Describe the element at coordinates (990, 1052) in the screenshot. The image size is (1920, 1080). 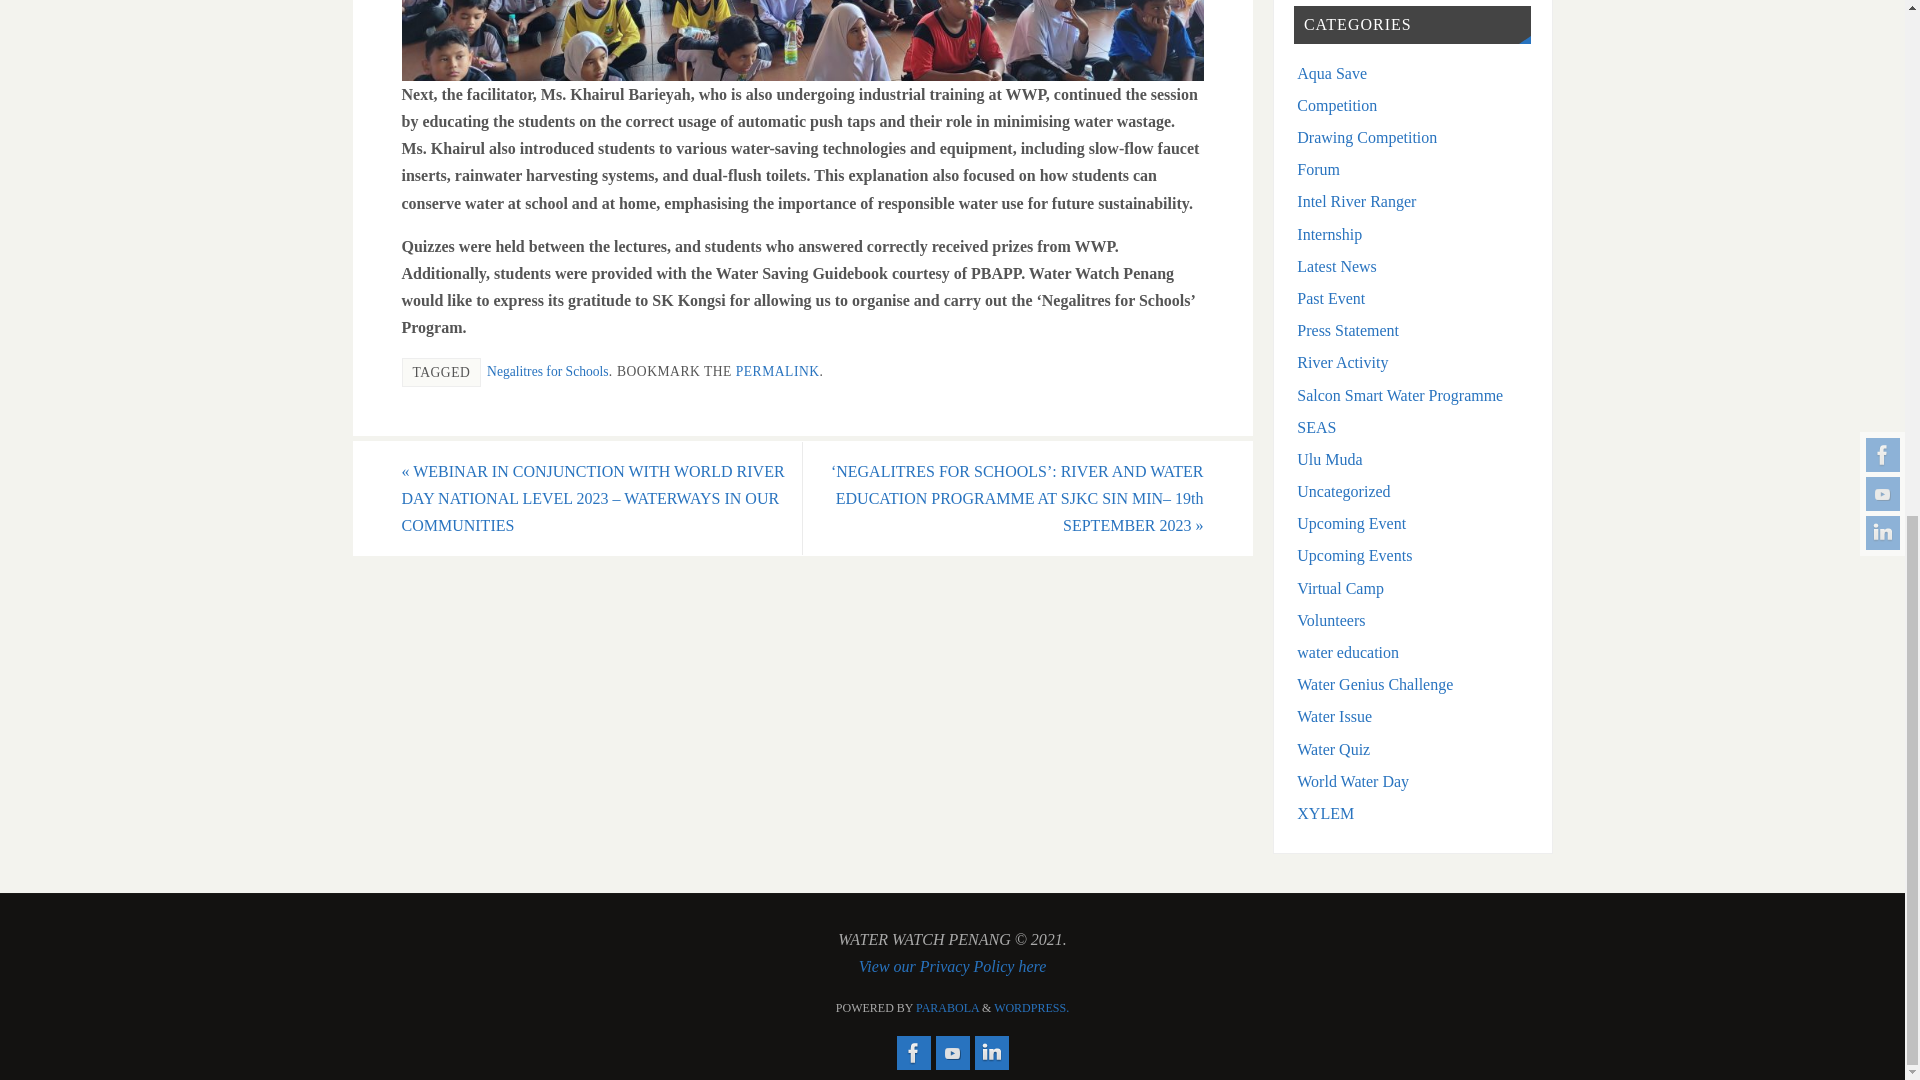
I see `LinkedIn` at that location.